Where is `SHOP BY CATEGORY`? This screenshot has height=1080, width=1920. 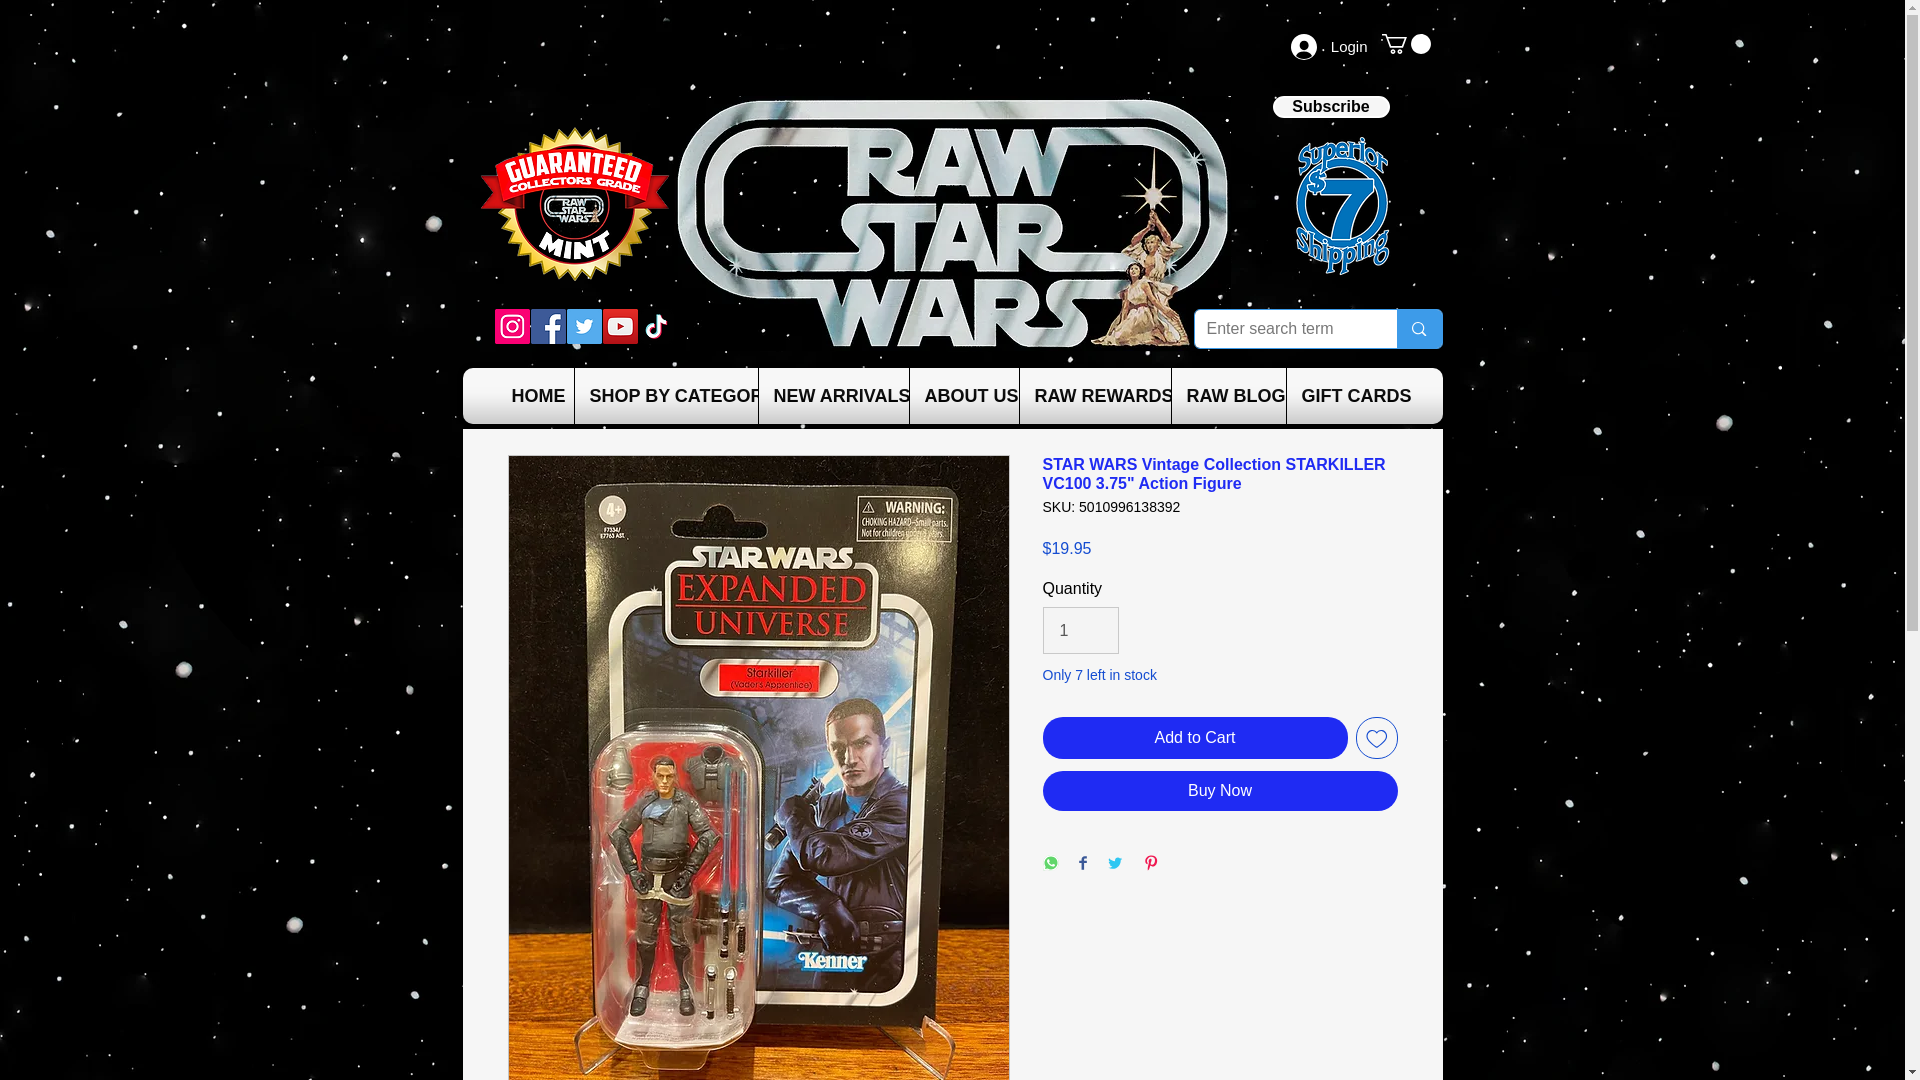
SHOP BY CATEGORY is located at coordinates (666, 396).